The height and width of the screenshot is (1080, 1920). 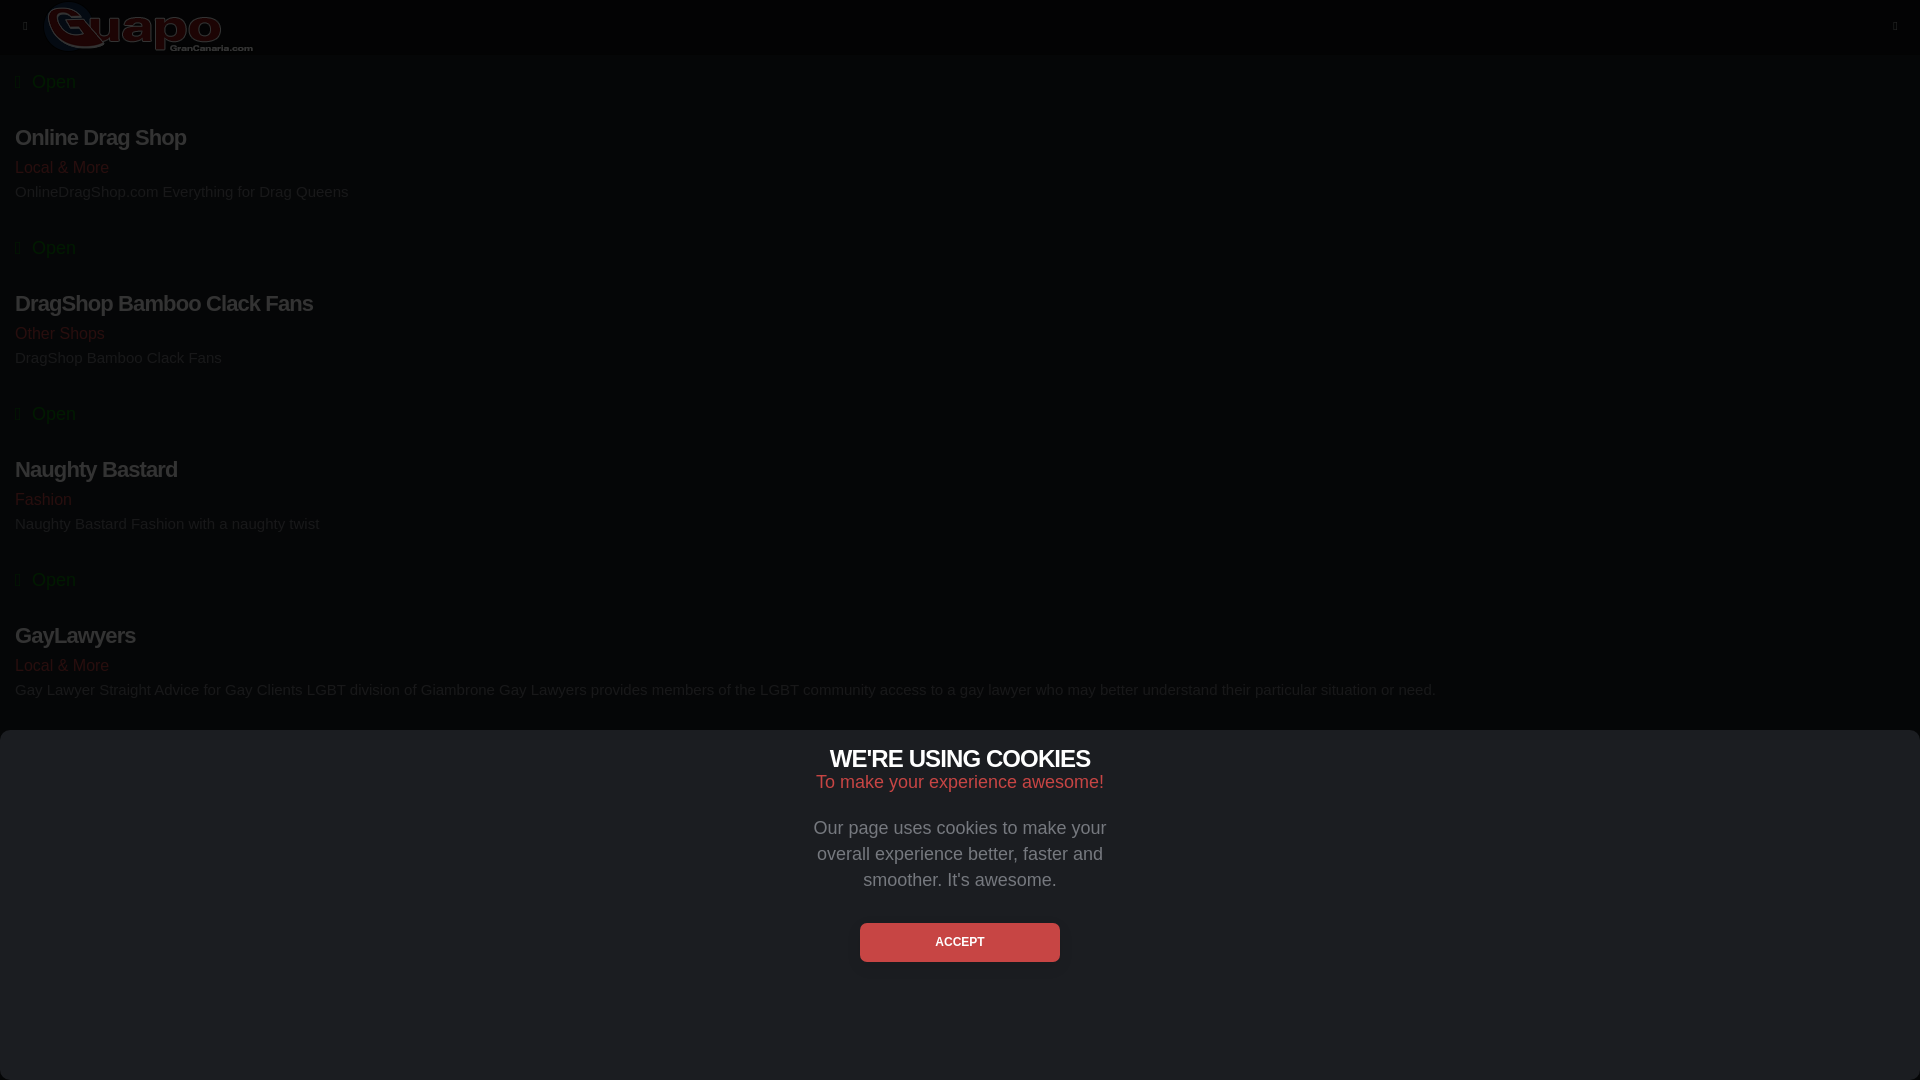 I want to click on DragShop Bamboo Clack Fans, so click(x=960, y=358).